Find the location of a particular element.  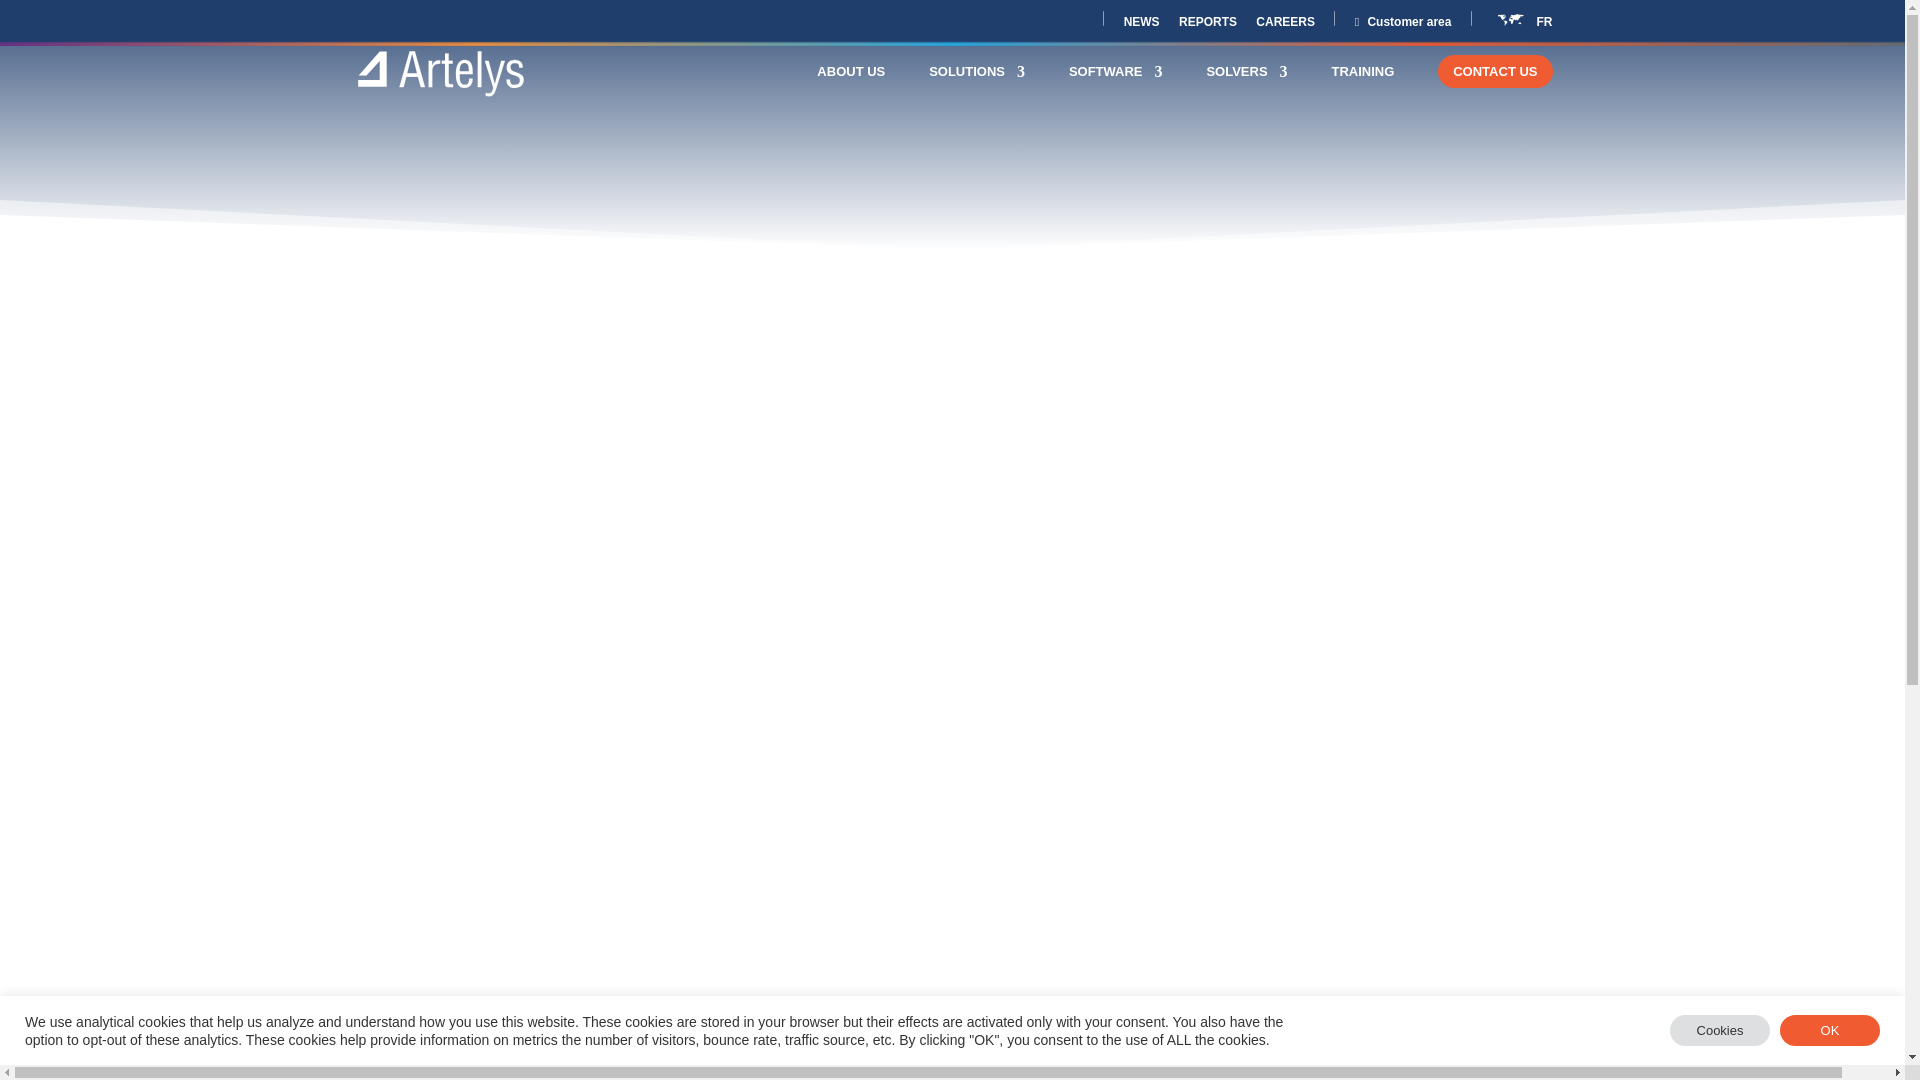

SOLUTIONS is located at coordinates (977, 89).